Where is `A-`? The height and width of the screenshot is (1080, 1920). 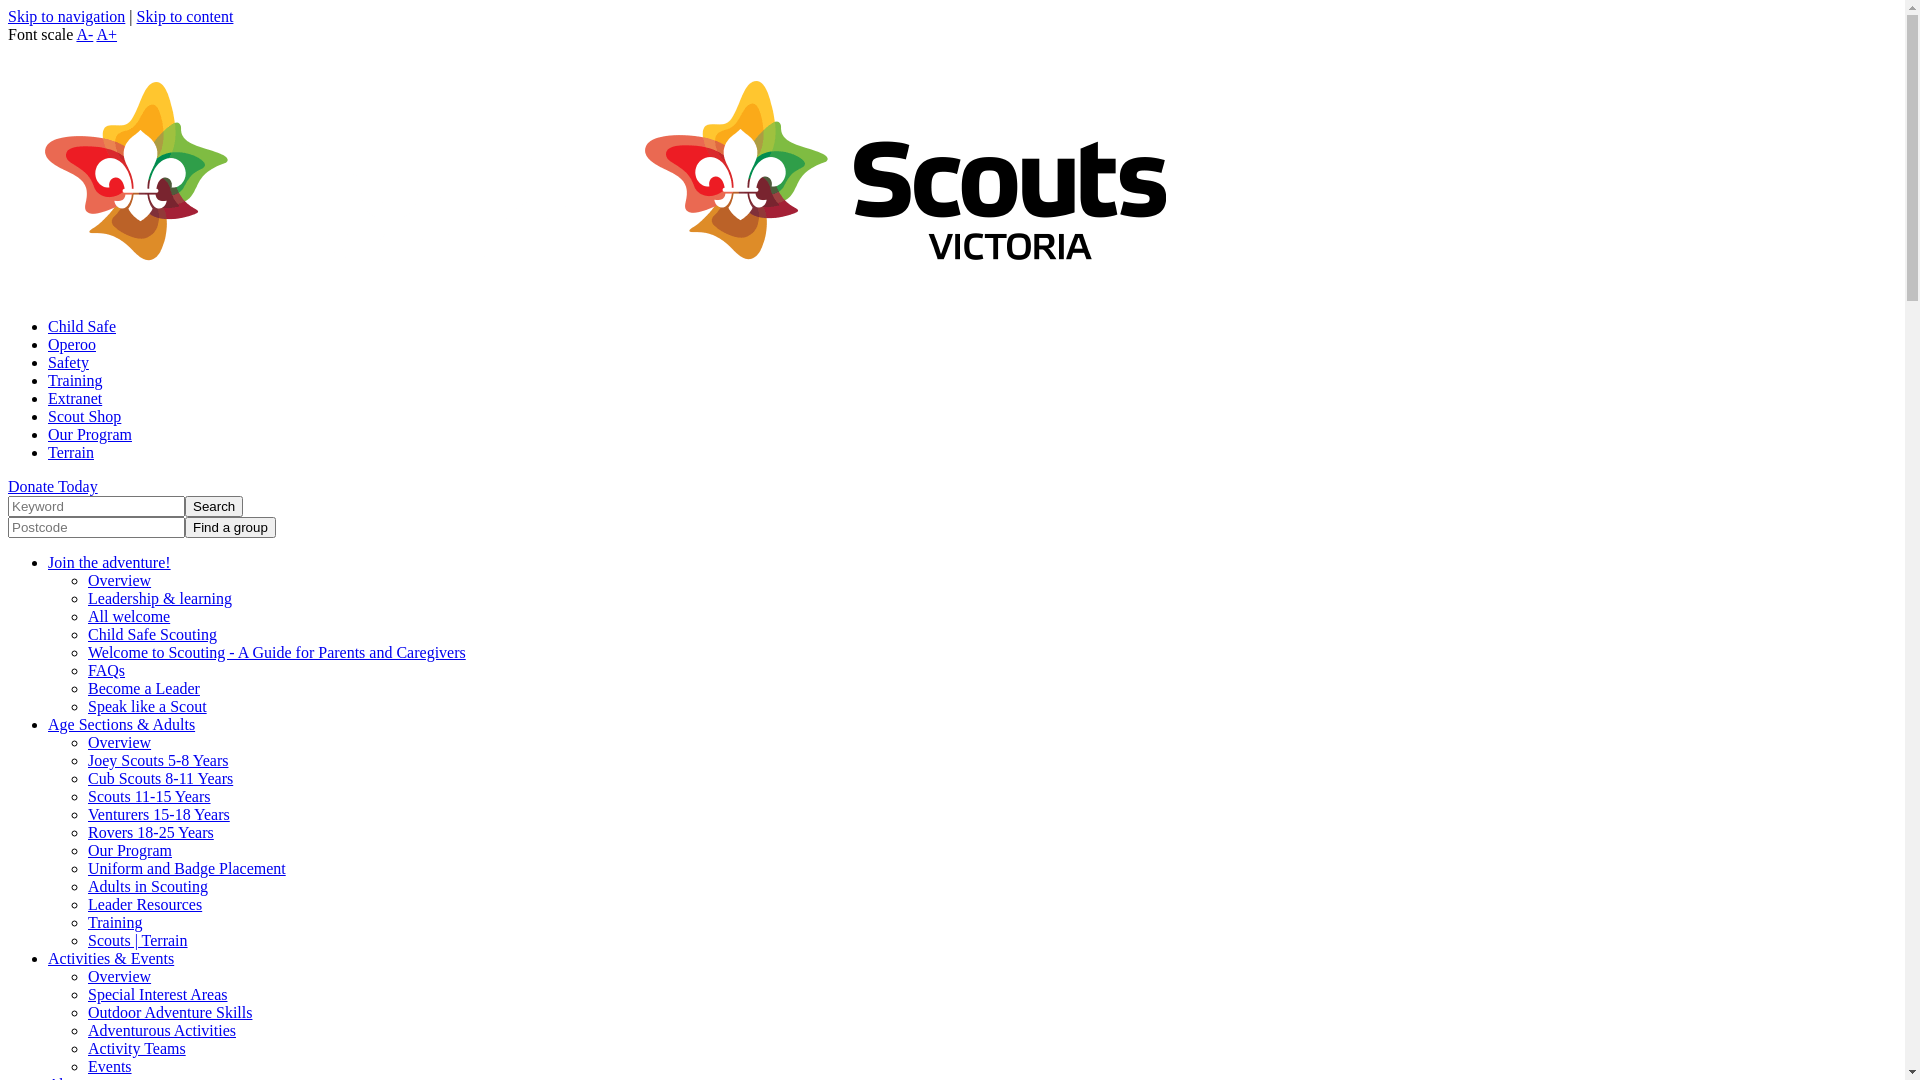 A- is located at coordinates (84, 34).